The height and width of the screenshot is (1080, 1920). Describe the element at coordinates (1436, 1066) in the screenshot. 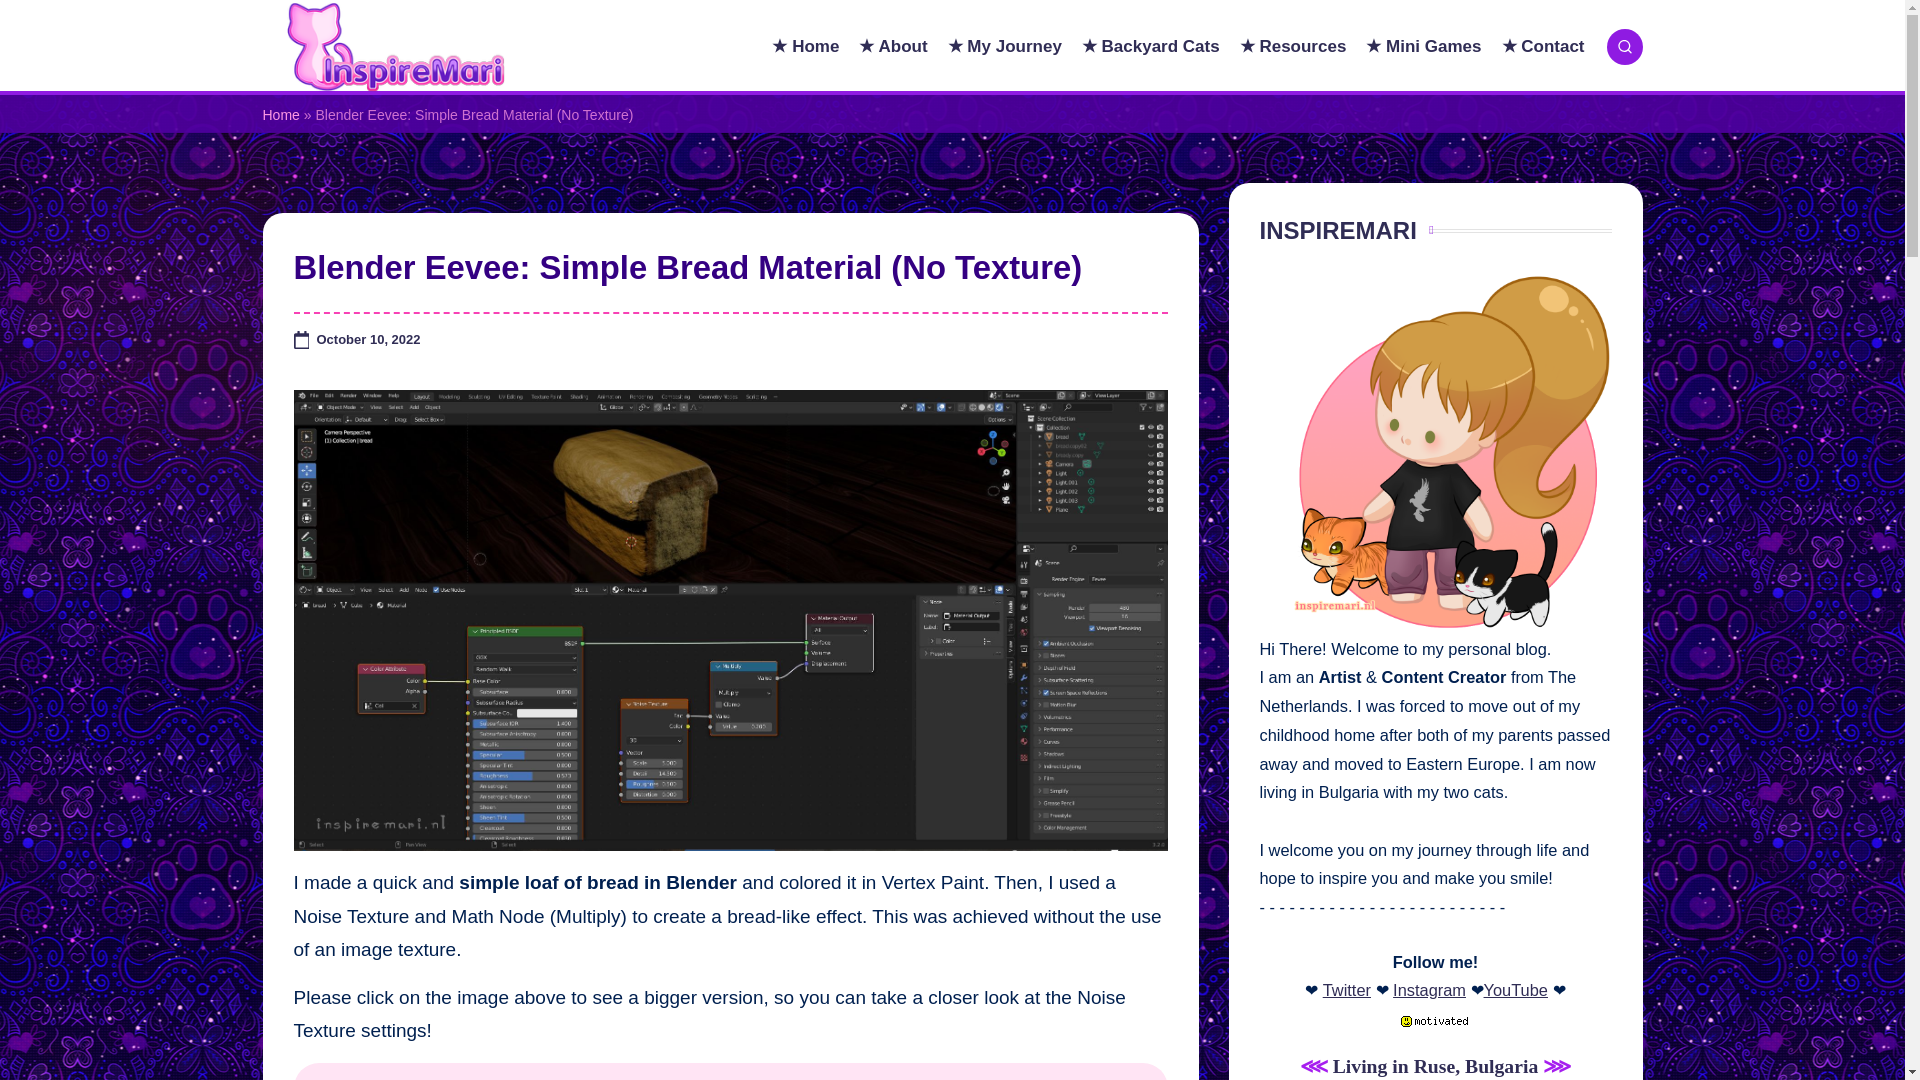

I see `Living in Ruse, Bulgaria` at that location.